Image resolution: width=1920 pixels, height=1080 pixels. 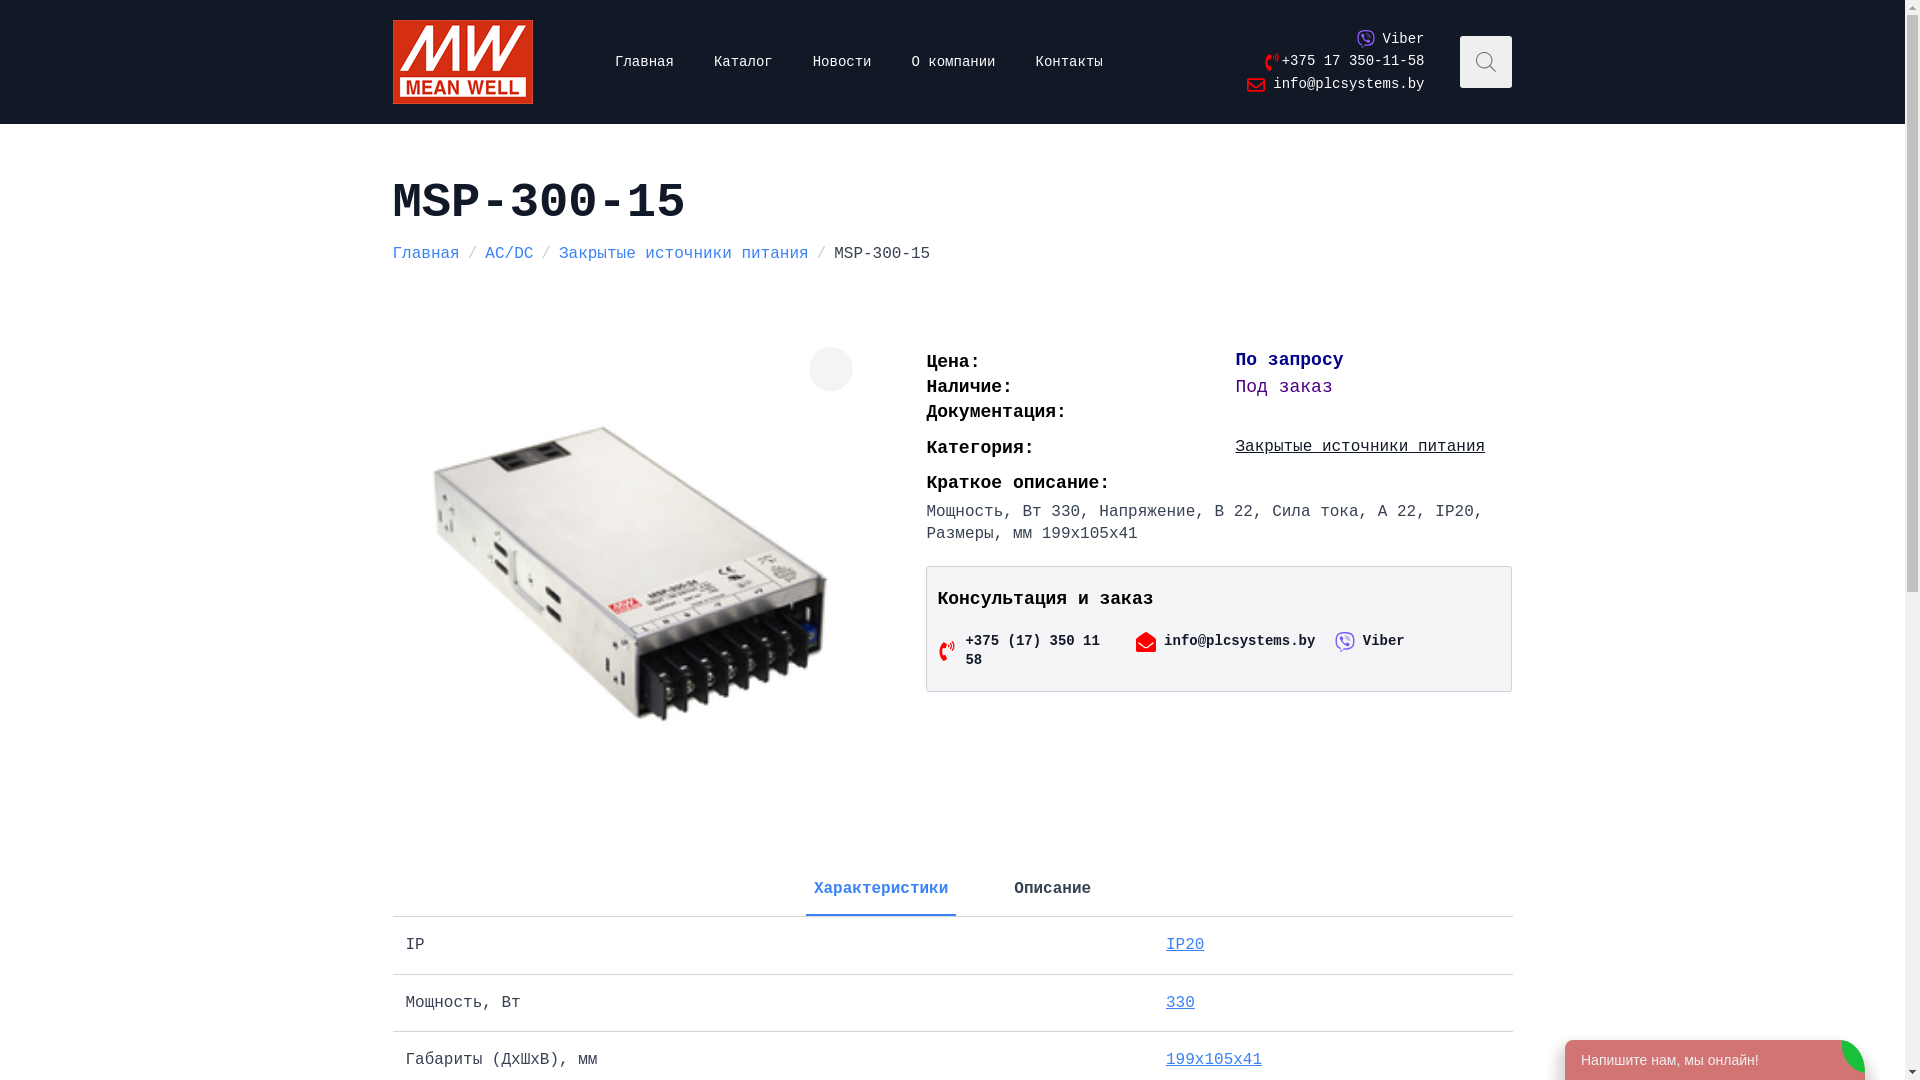 I want to click on info@plcsystems.by, so click(x=1336, y=85).